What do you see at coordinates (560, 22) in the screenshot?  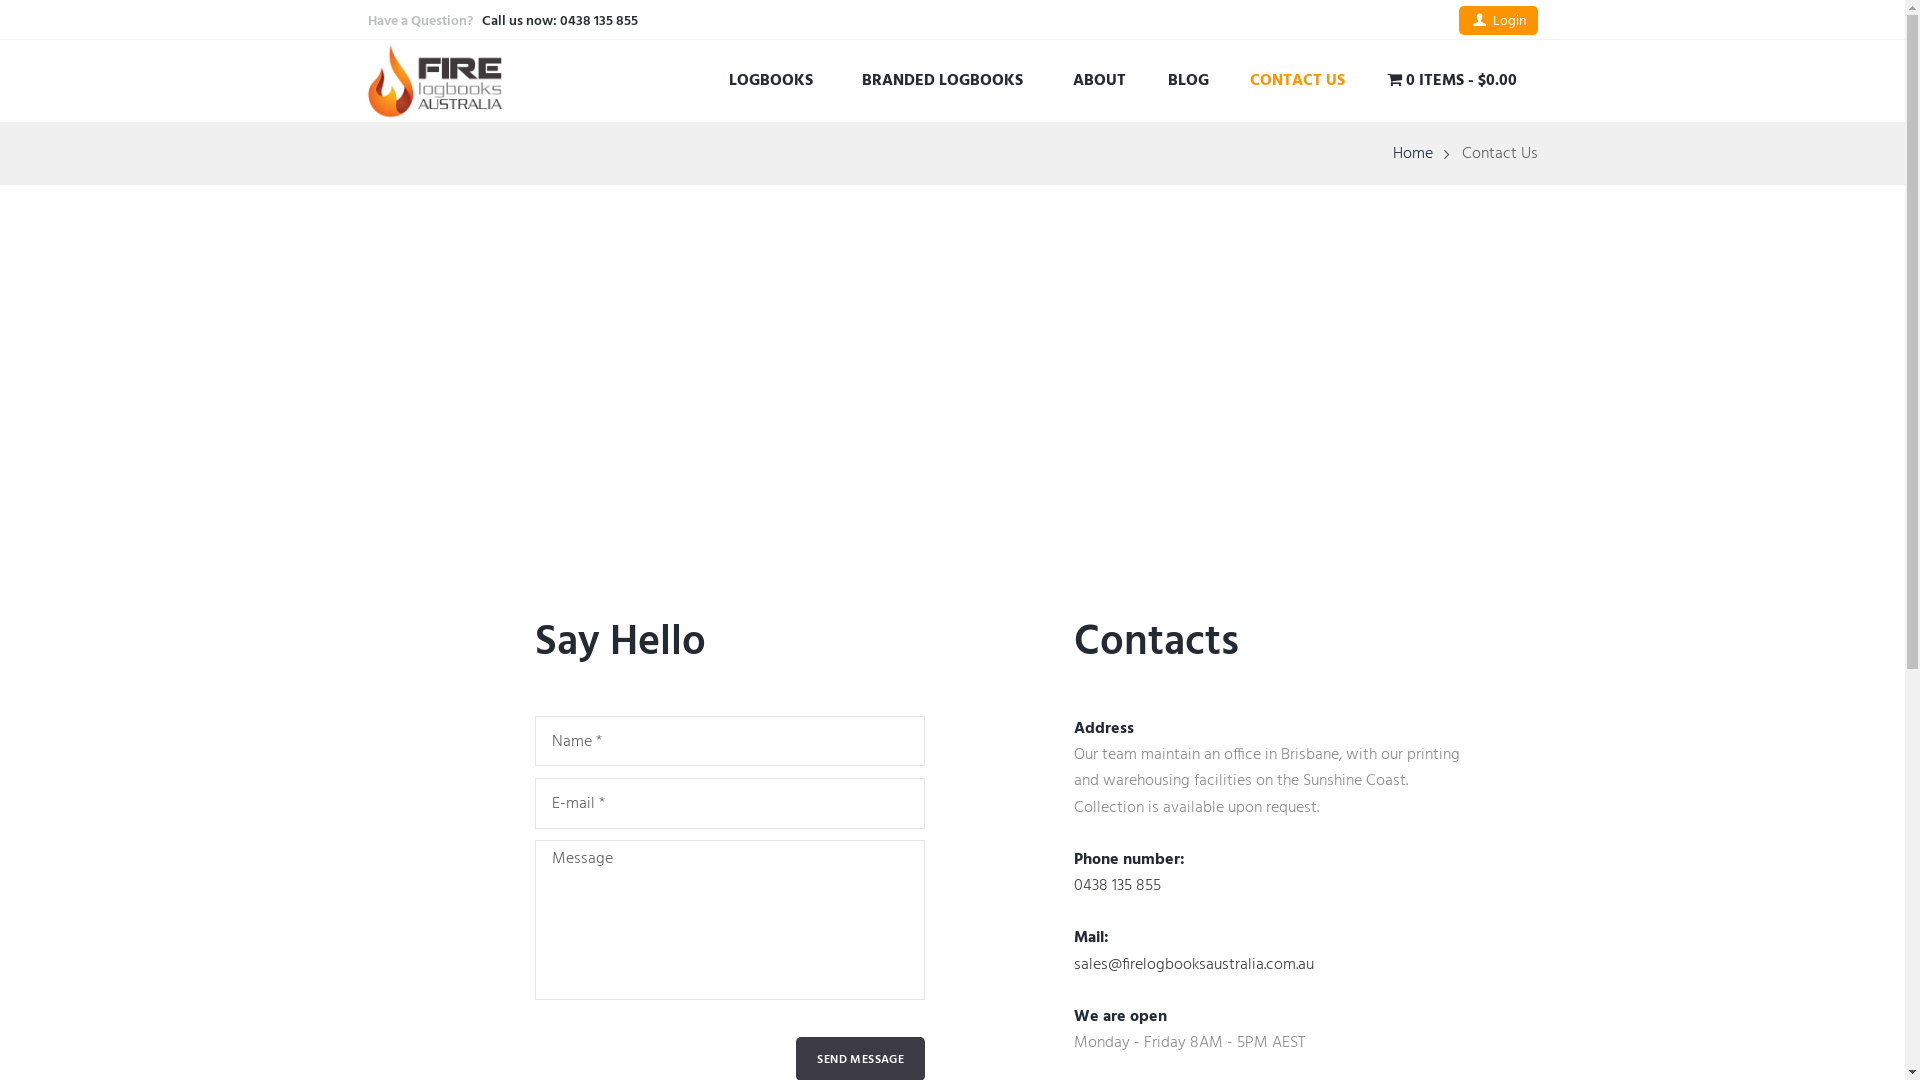 I see `Call us now: 0438 135 855` at bounding box center [560, 22].